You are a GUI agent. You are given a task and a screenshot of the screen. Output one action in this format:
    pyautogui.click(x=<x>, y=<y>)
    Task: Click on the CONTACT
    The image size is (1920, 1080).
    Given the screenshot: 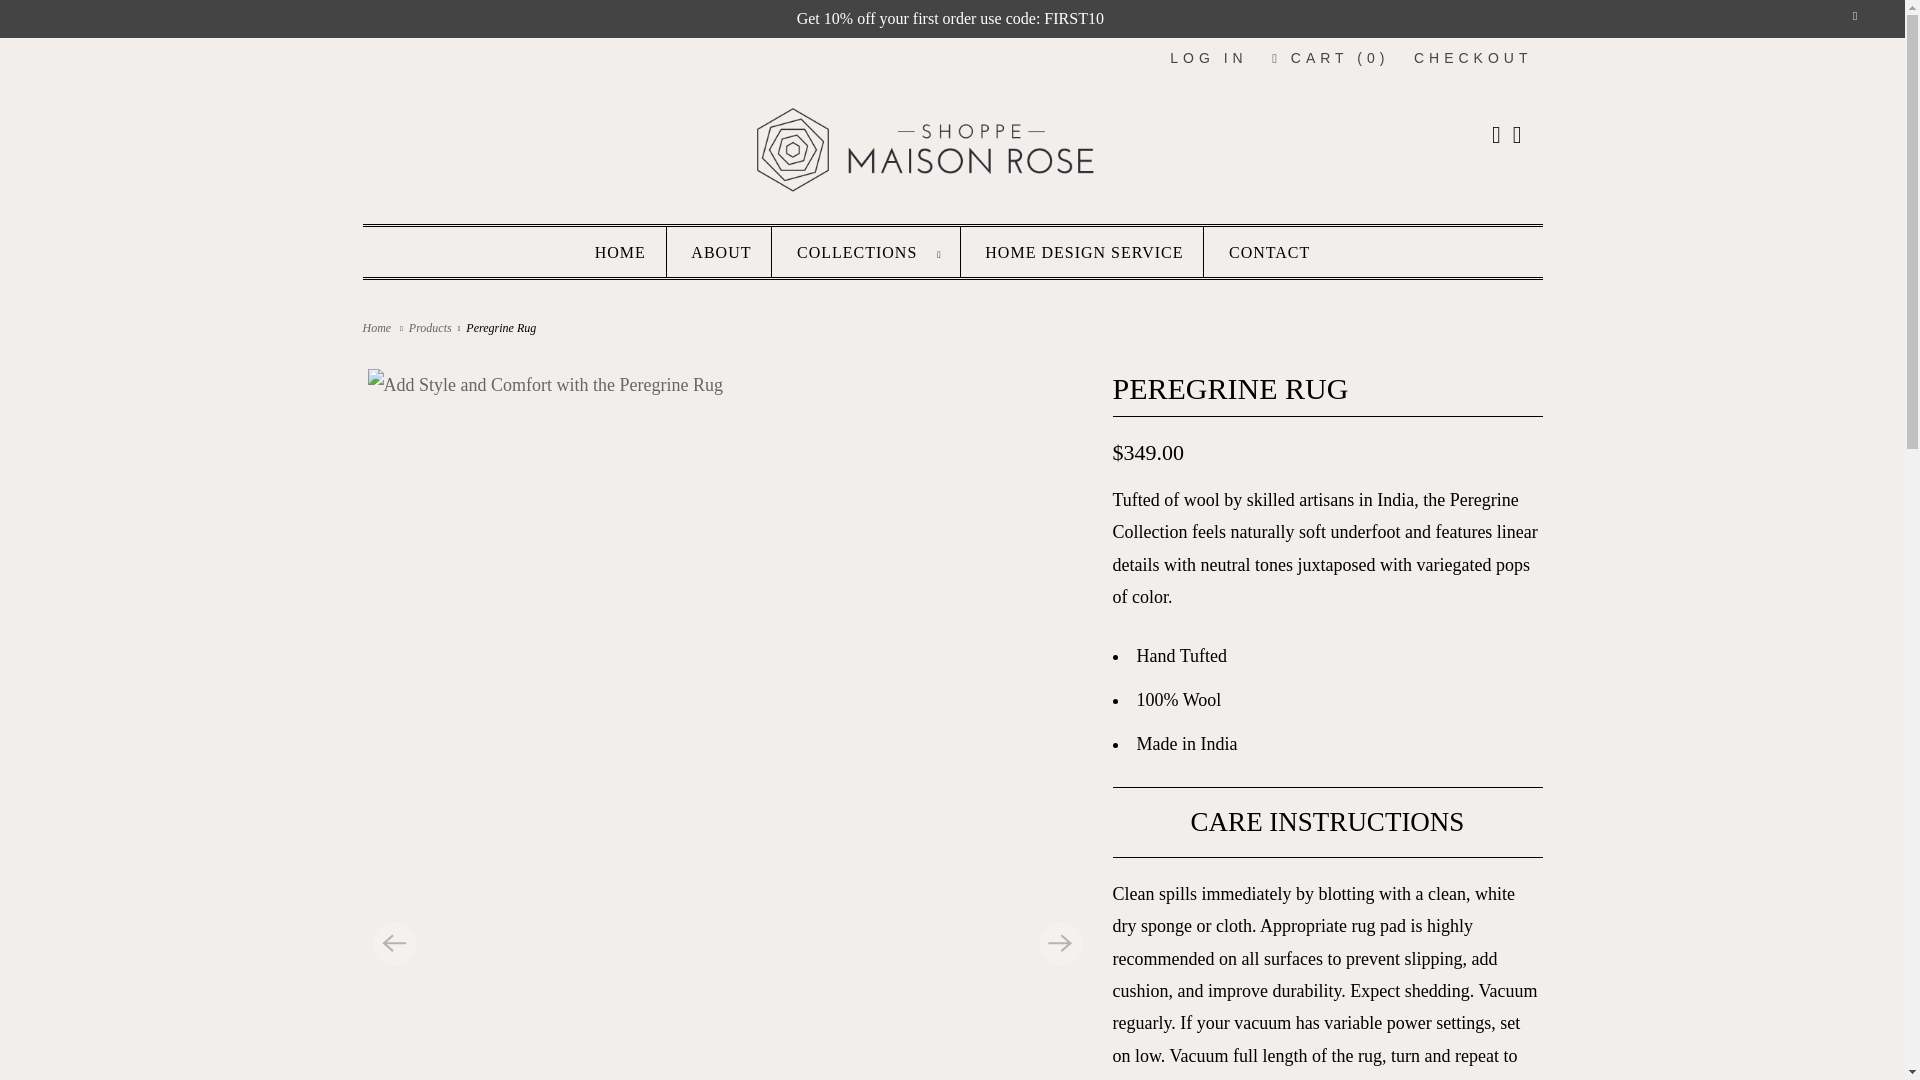 What is the action you would take?
    pyautogui.click(x=1268, y=252)
    